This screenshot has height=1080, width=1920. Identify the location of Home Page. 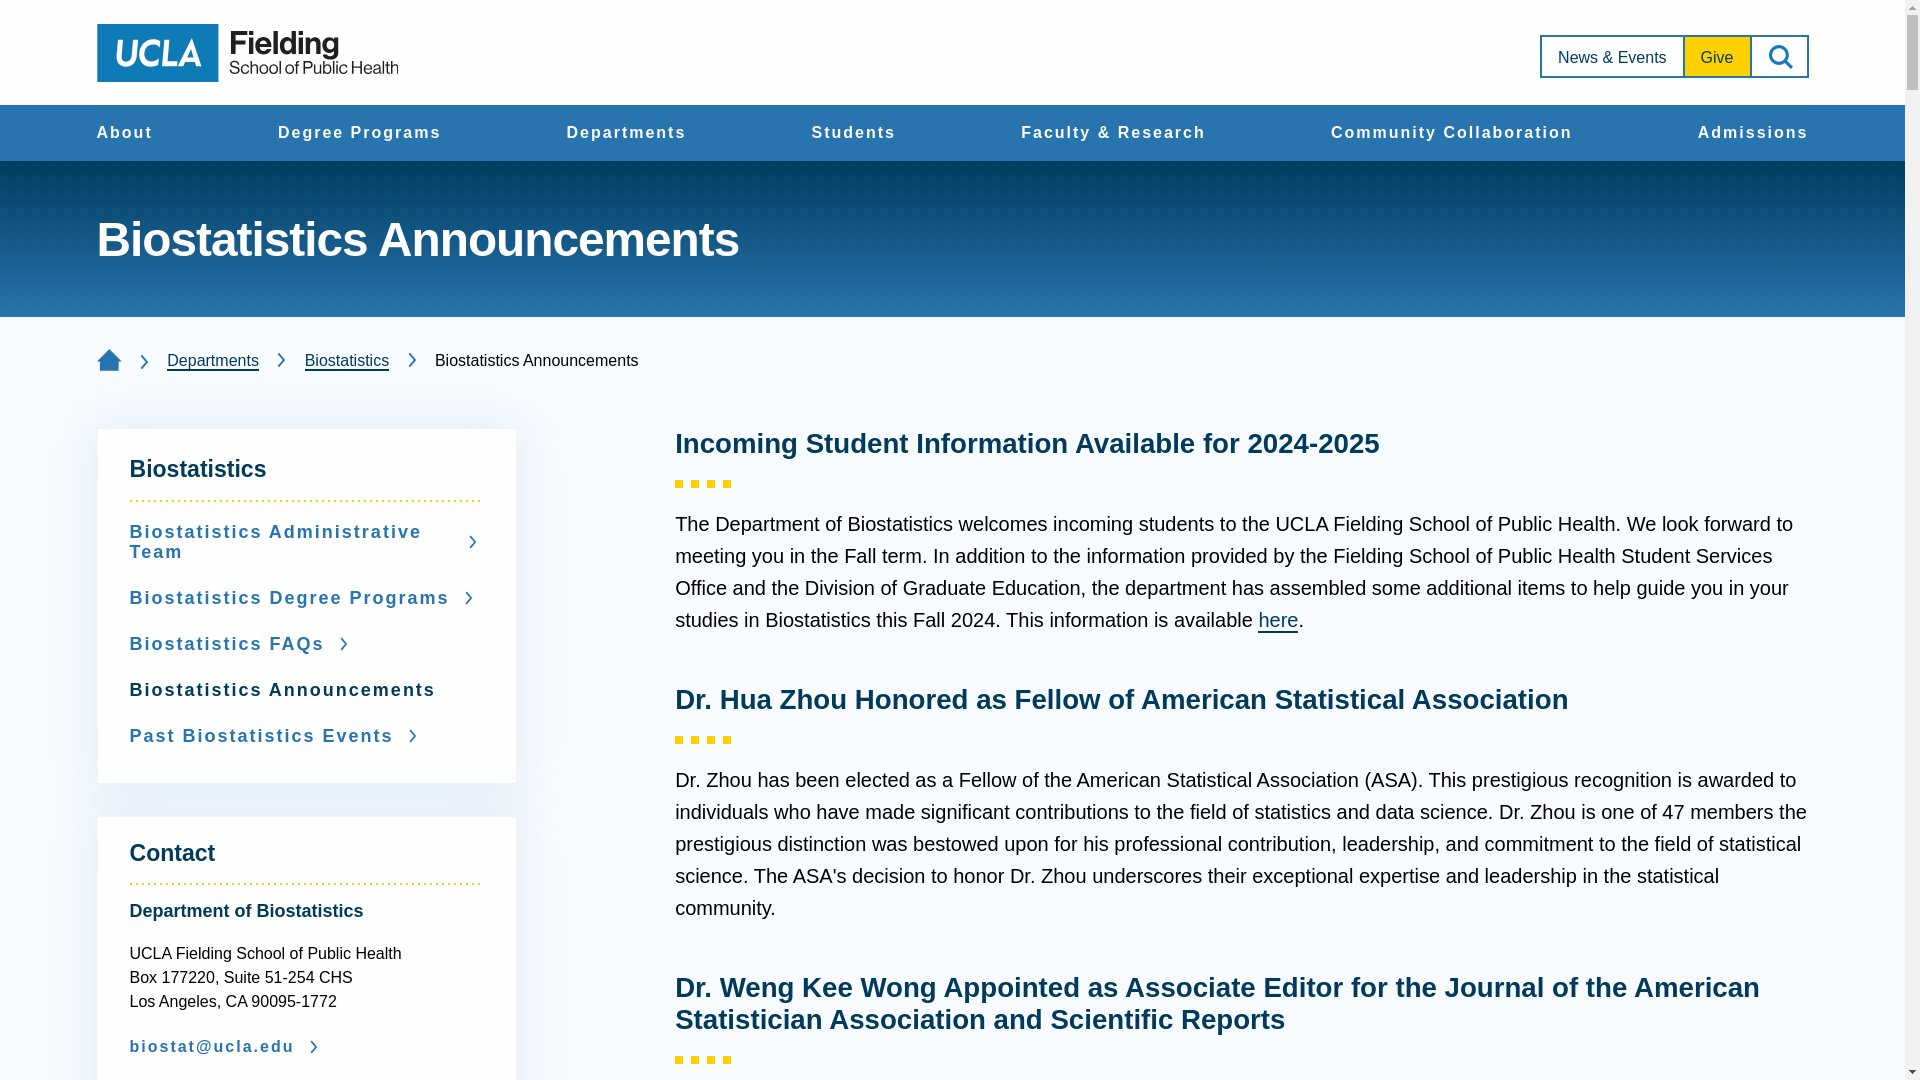
(108, 360).